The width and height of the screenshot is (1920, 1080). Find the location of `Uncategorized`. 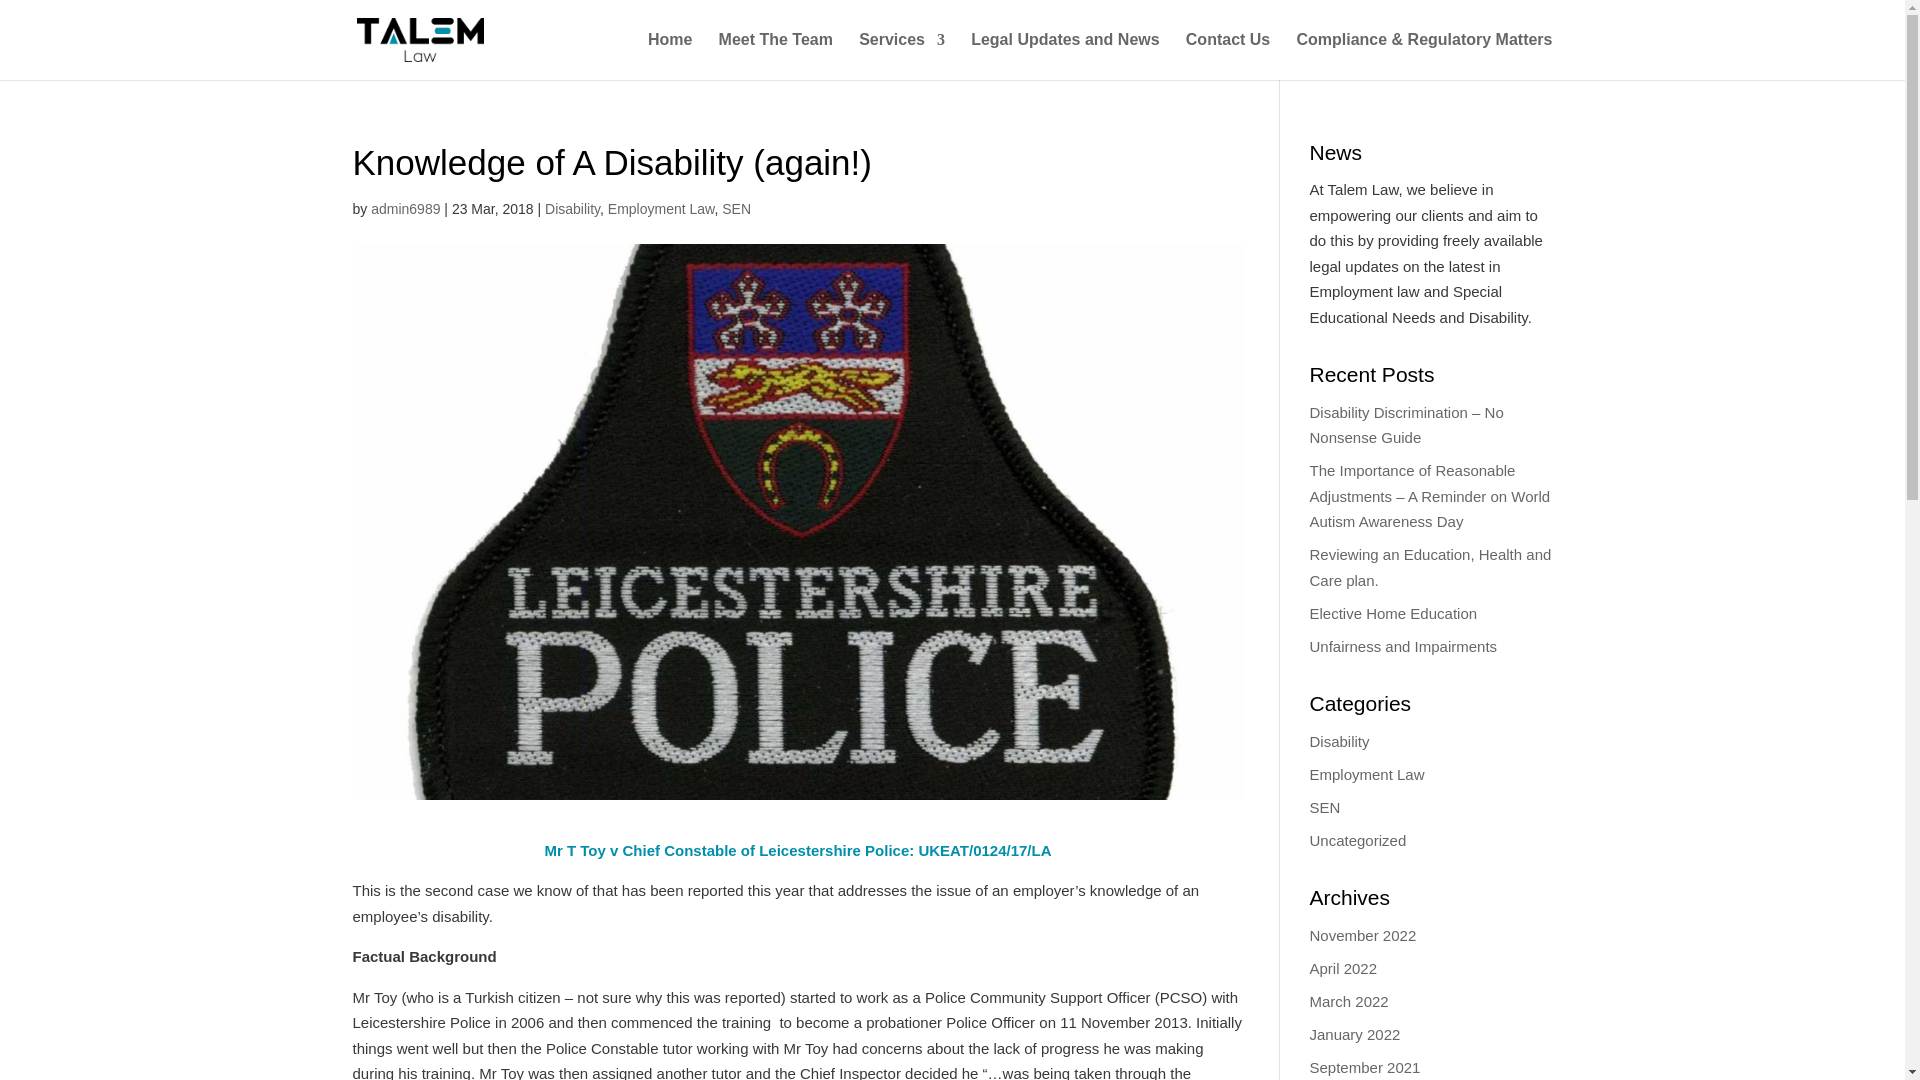

Uncategorized is located at coordinates (1358, 840).